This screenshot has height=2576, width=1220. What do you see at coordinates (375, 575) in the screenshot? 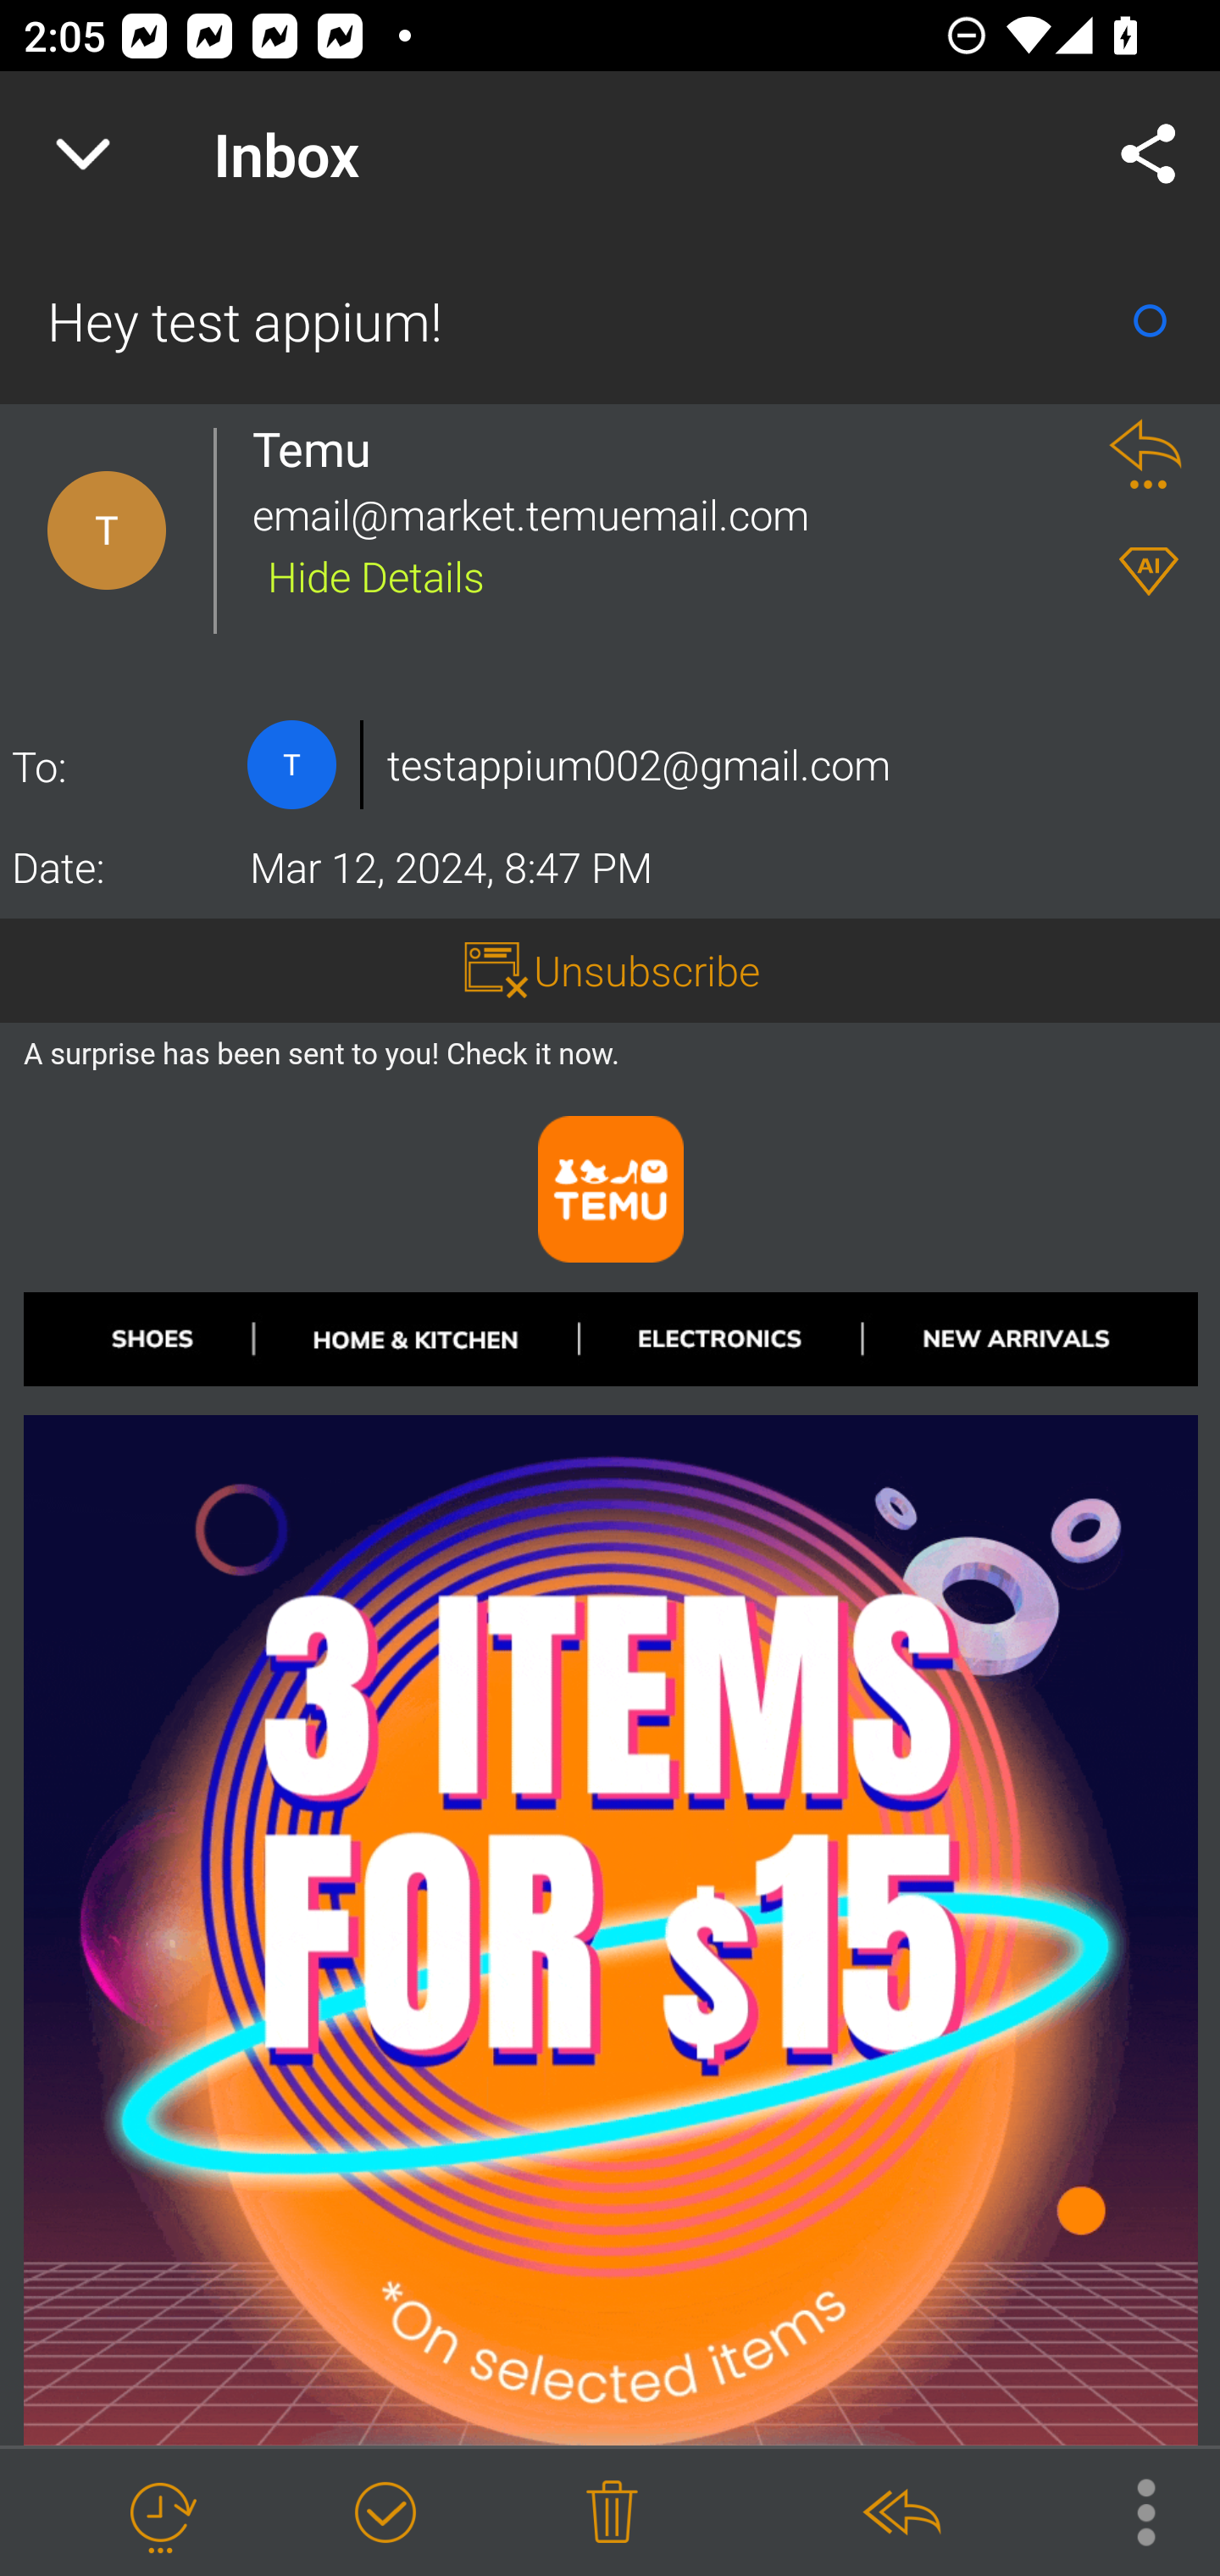
I see `Hide Details` at bounding box center [375, 575].